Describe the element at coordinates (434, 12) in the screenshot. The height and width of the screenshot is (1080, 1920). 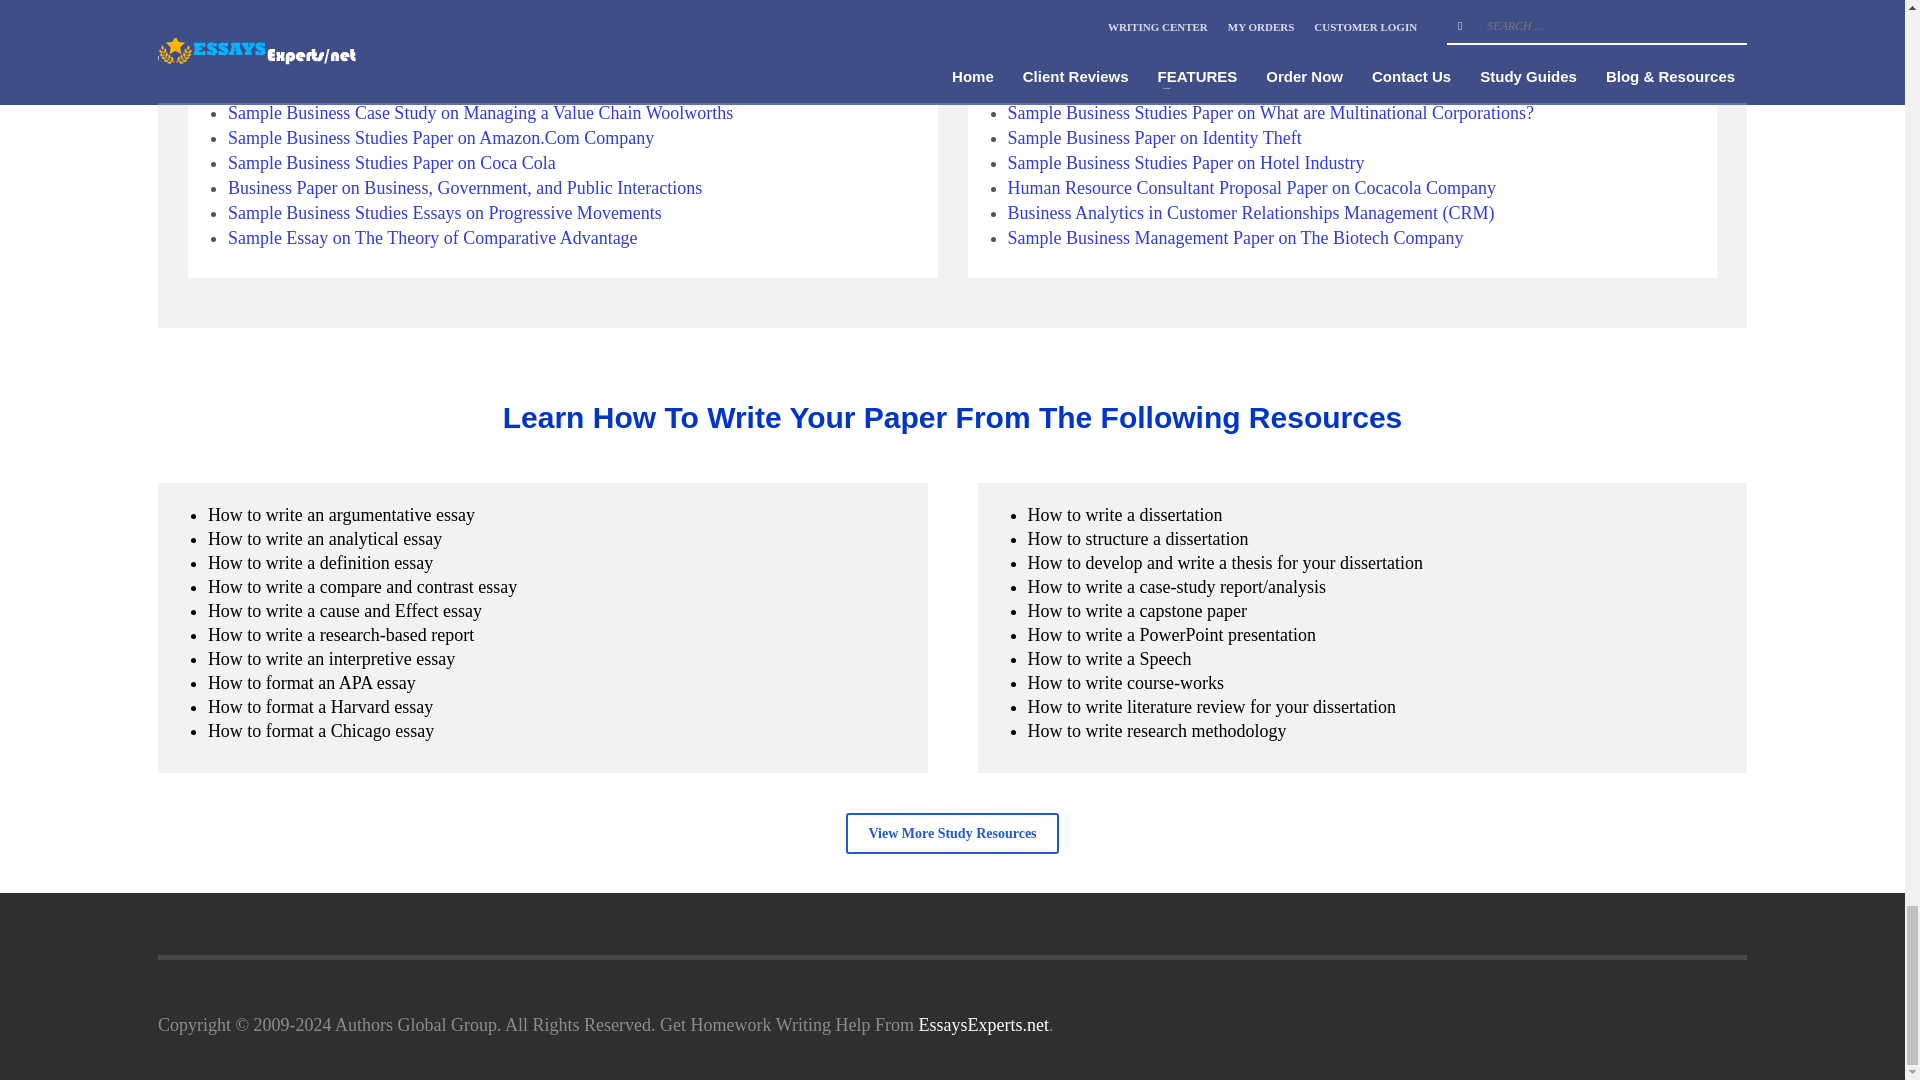
I see `Sample Business Studies Essays on Quality Management` at that location.